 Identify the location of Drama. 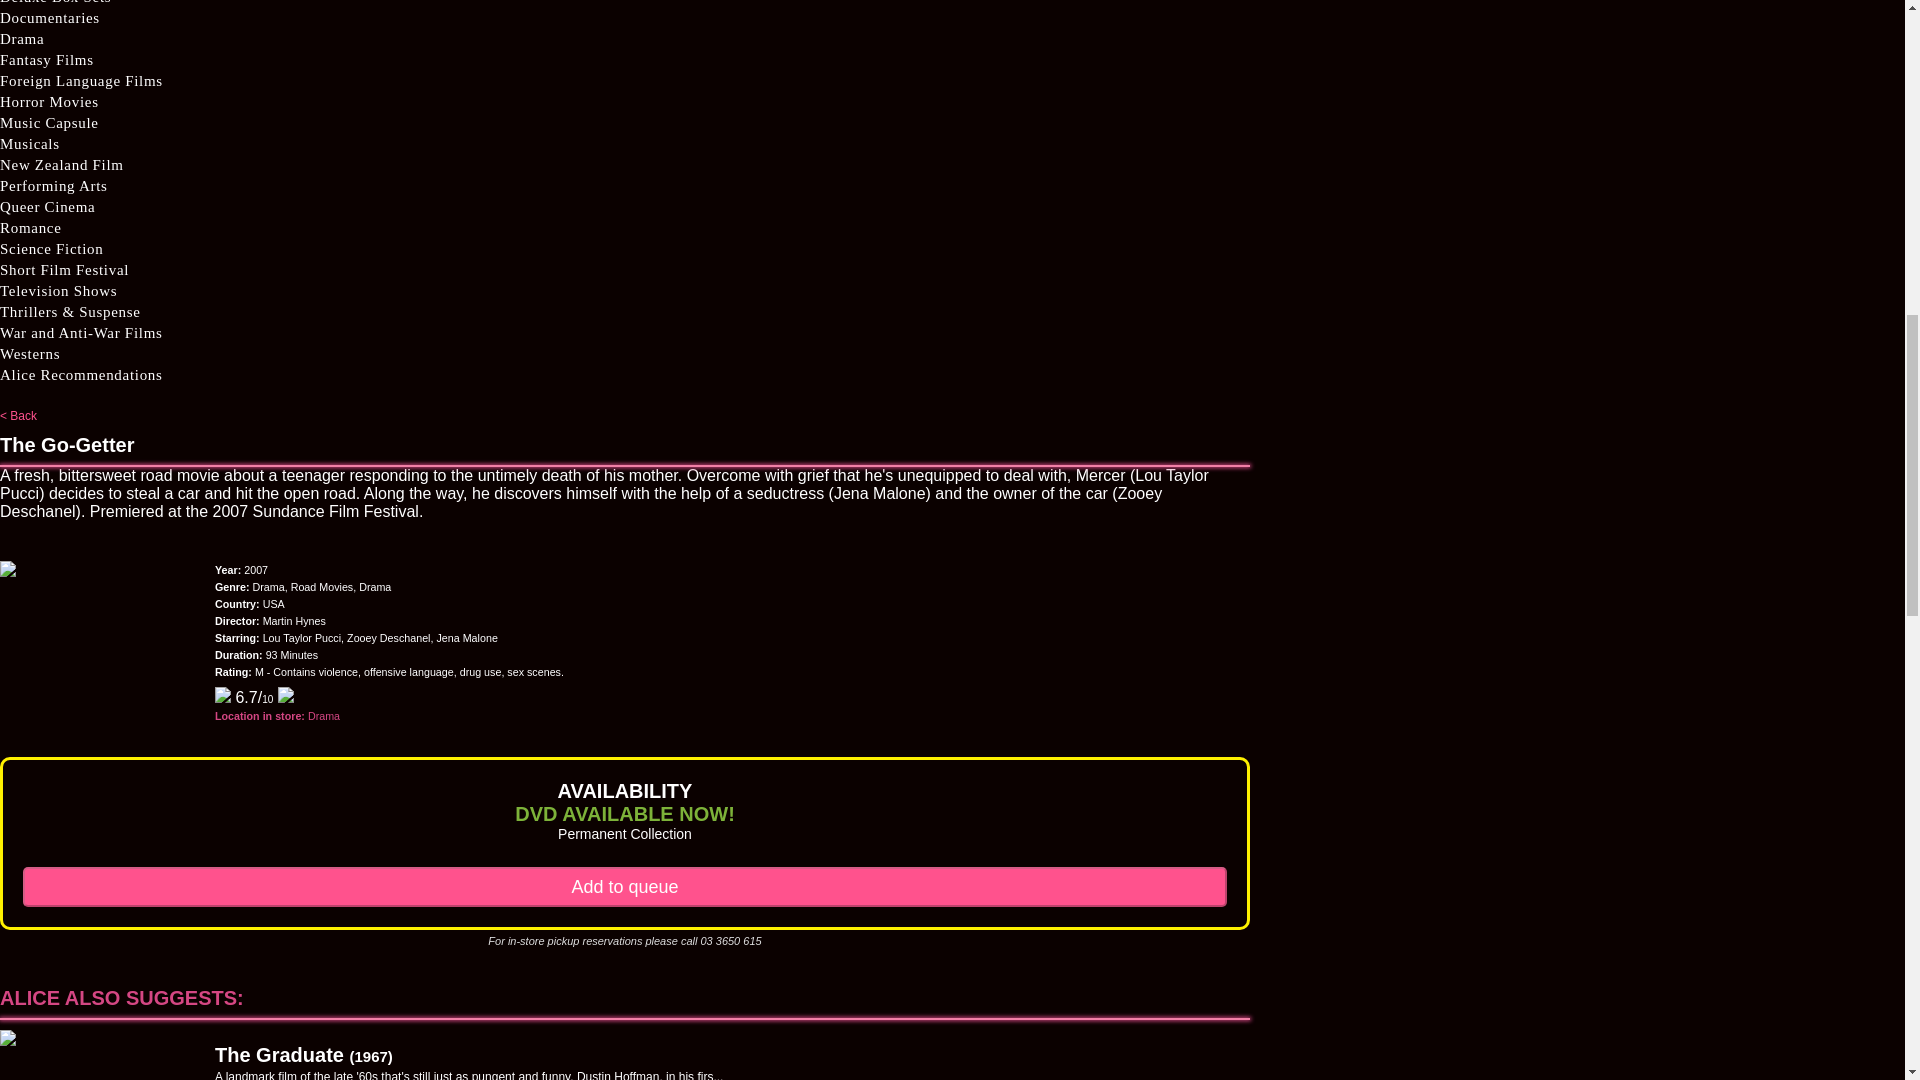
(22, 39).